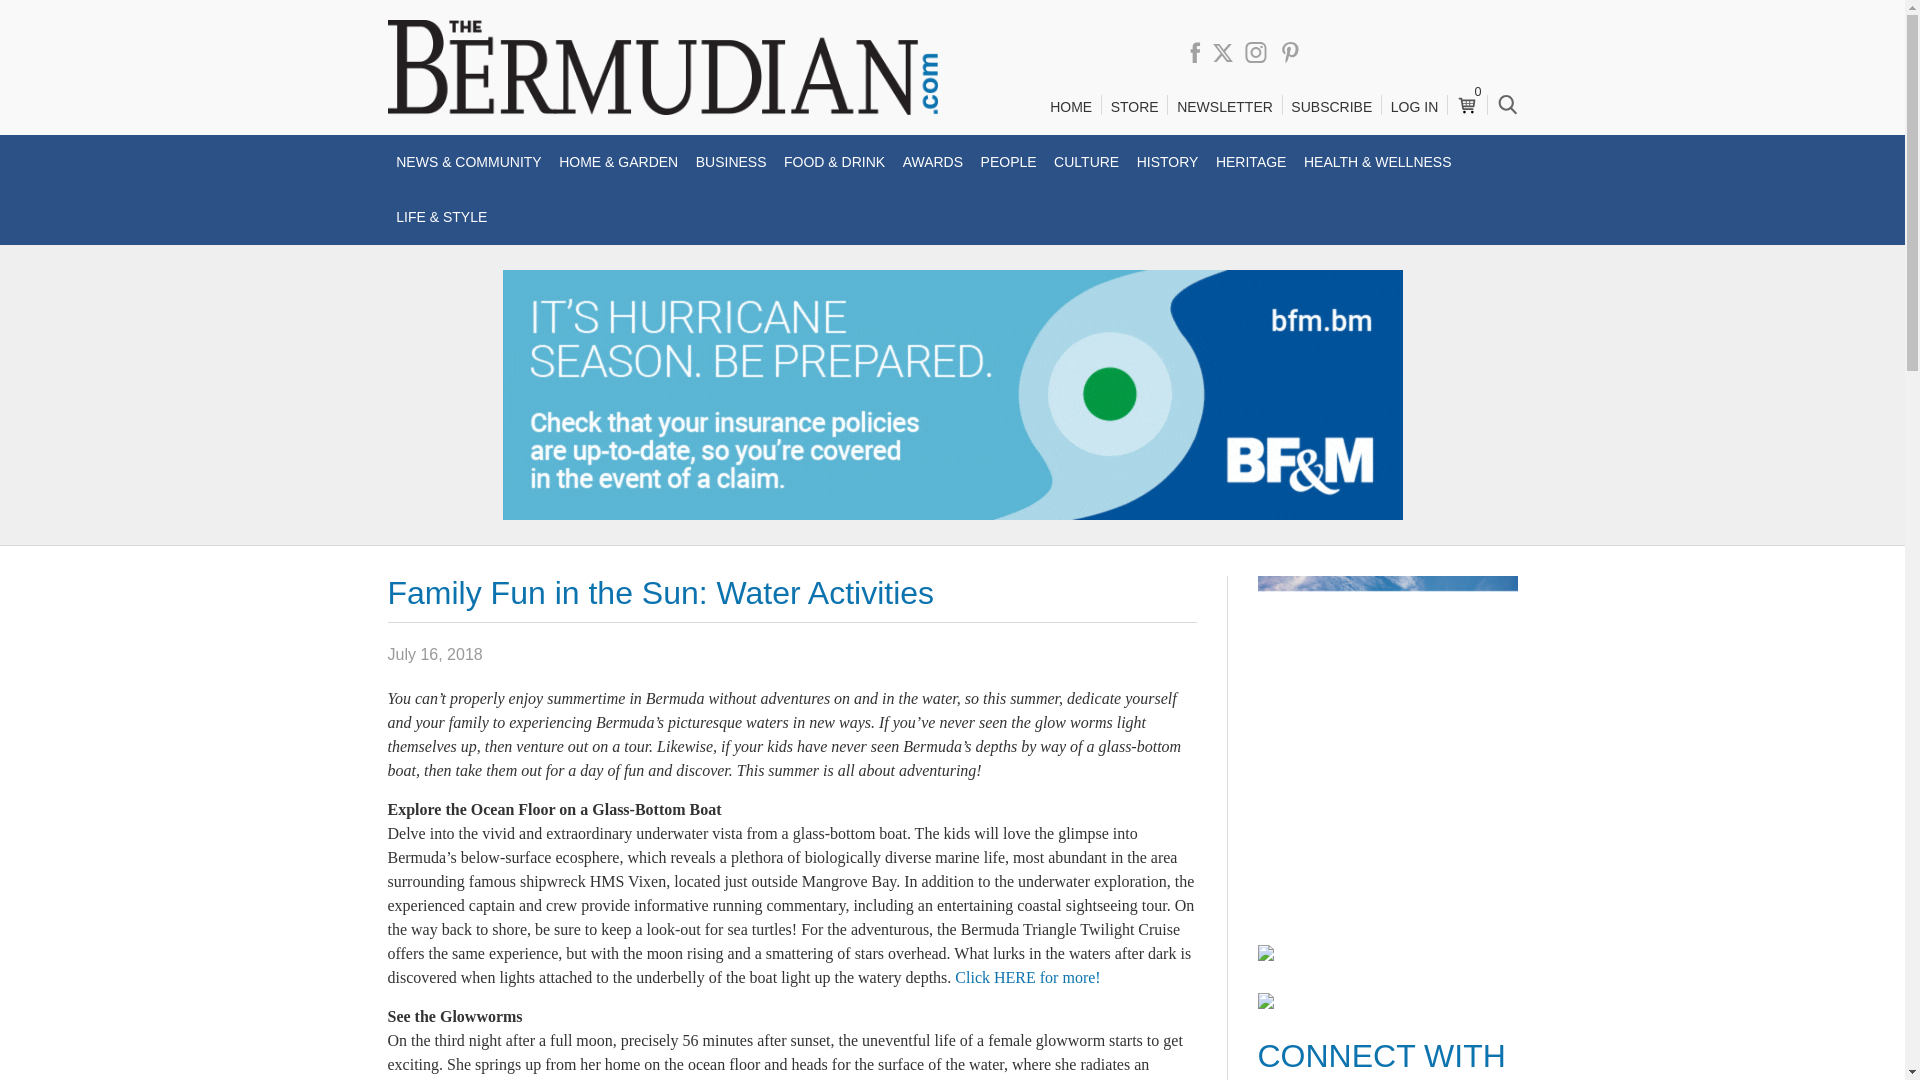 The height and width of the screenshot is (1080, 1920). Describe the element at coordinates (932, 162) in the screenshot. I see `AWARDS` at that location.